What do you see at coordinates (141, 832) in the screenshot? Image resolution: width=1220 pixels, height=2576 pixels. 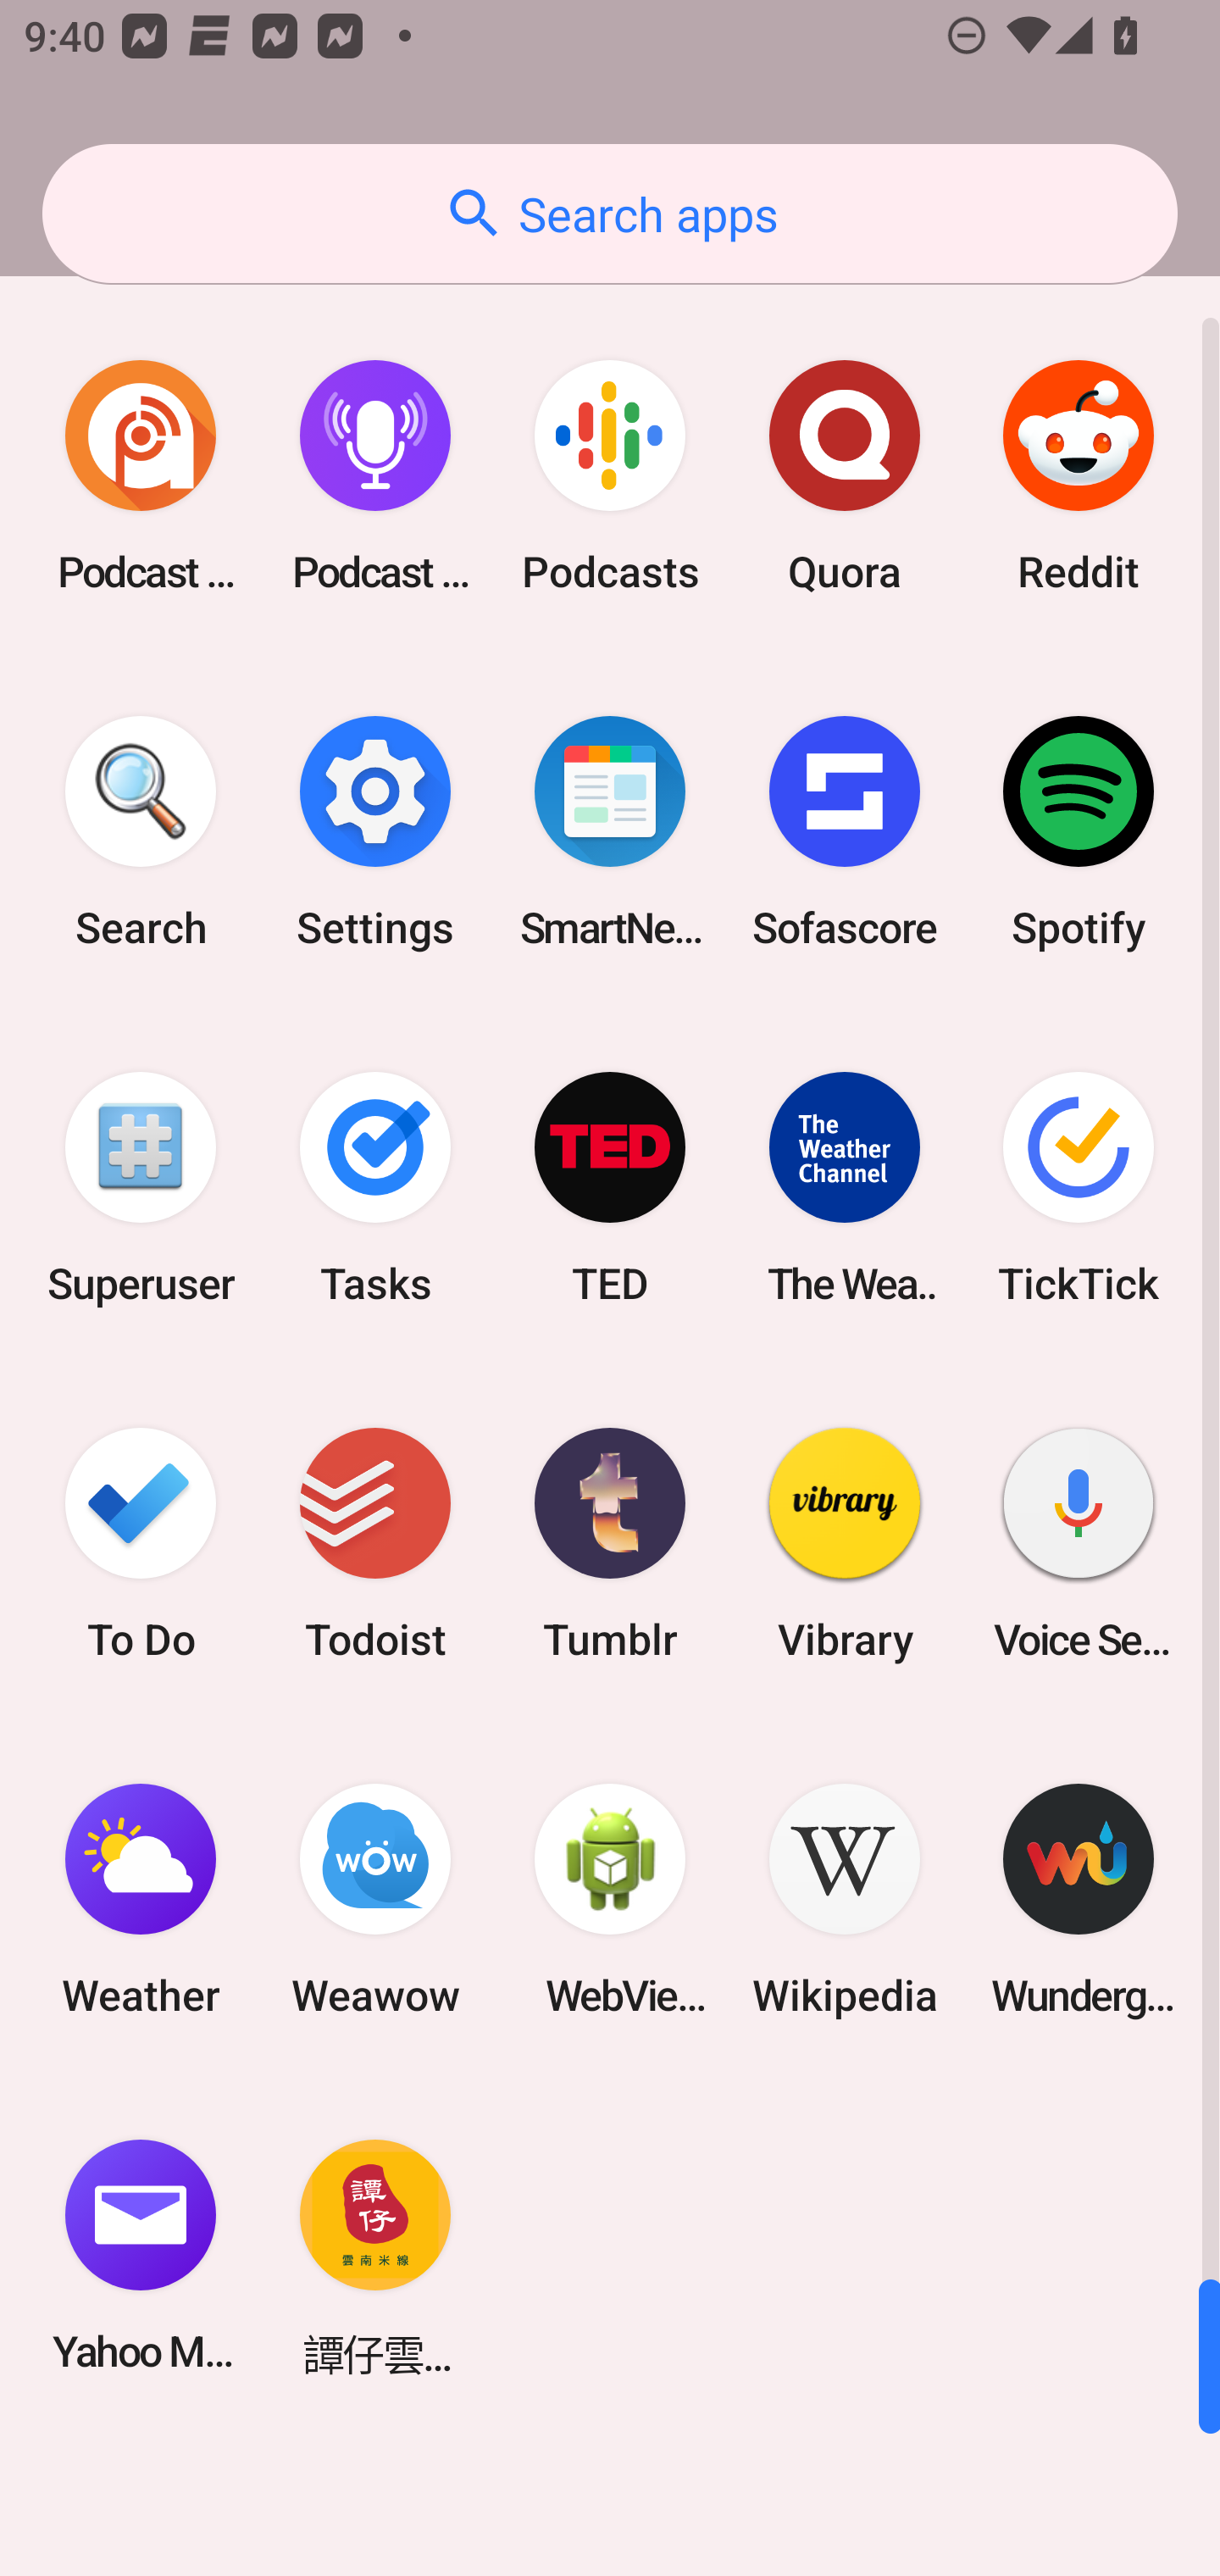 I see `Search` at bounding box center [141, 832].